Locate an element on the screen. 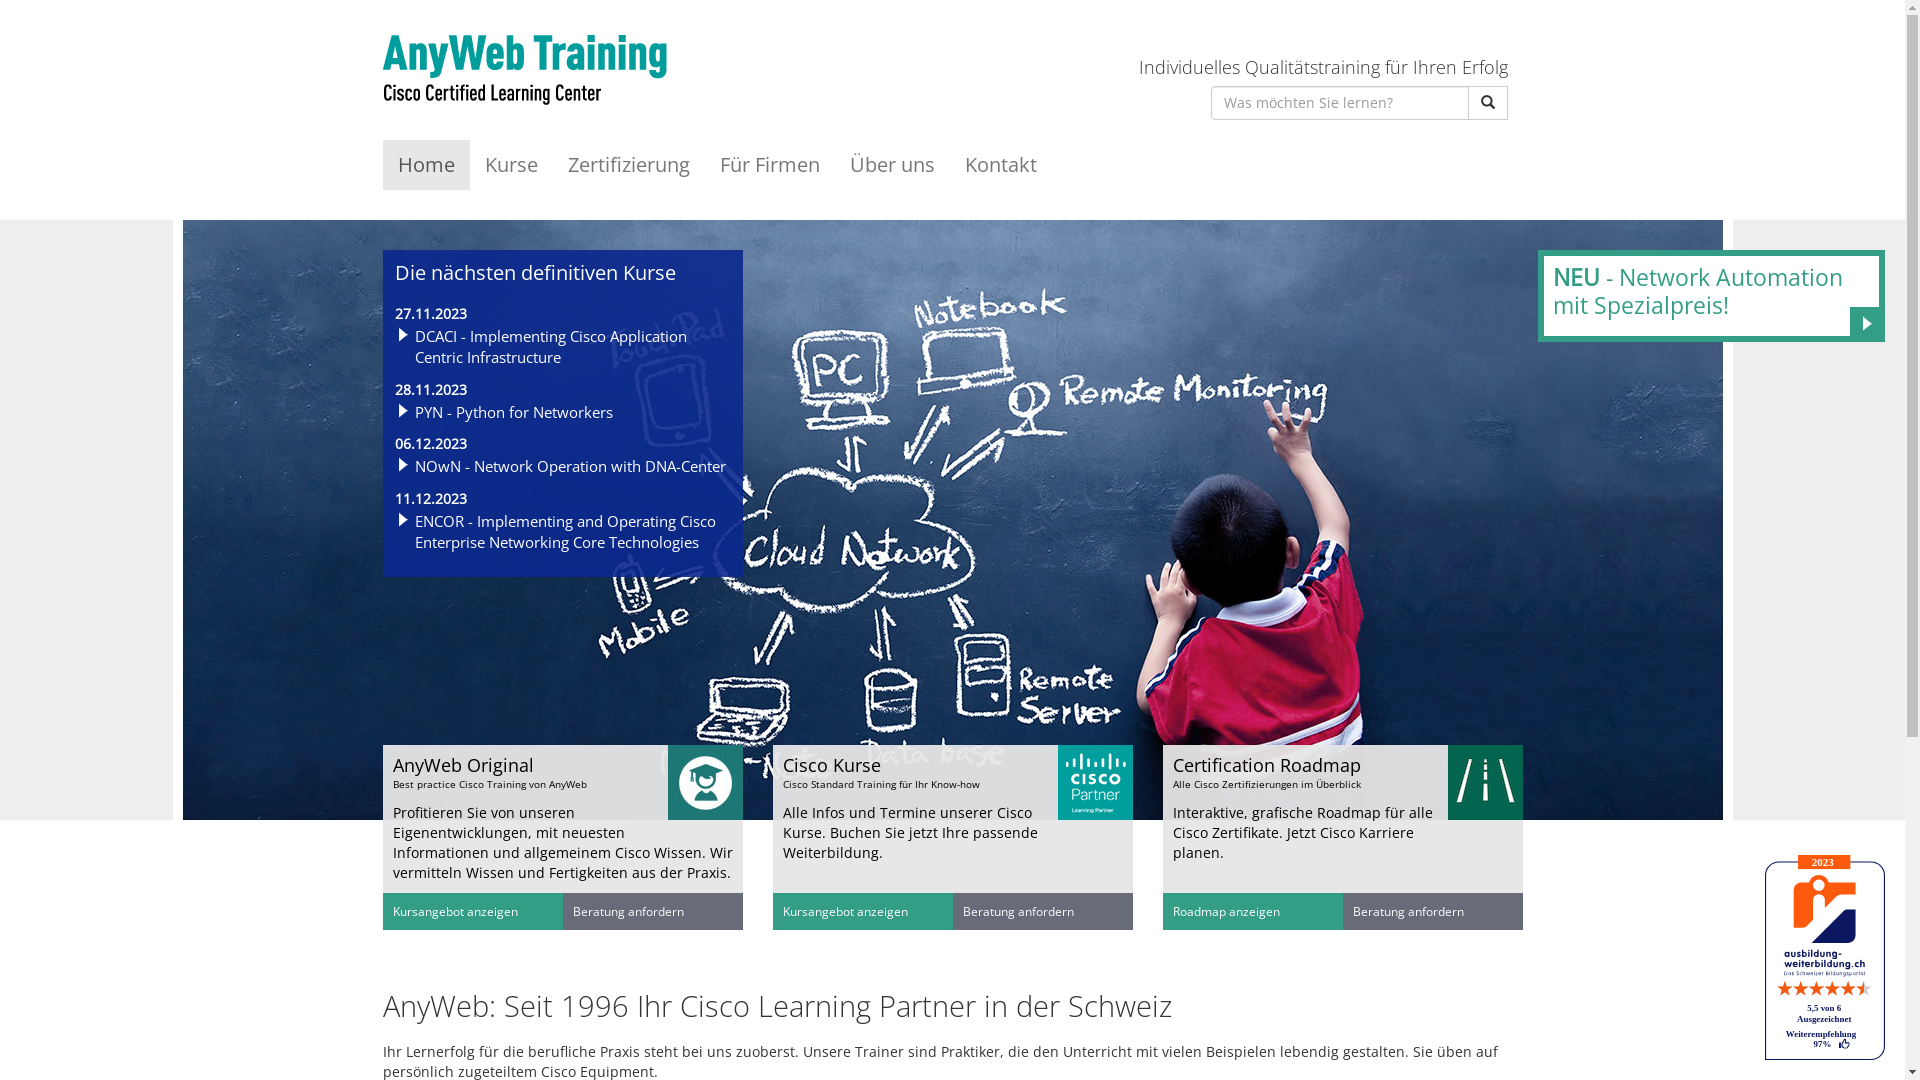 The height and width of the screenshot is (1080, 1920). Kursangebot anzeigen is located at coordinates (844, 911).